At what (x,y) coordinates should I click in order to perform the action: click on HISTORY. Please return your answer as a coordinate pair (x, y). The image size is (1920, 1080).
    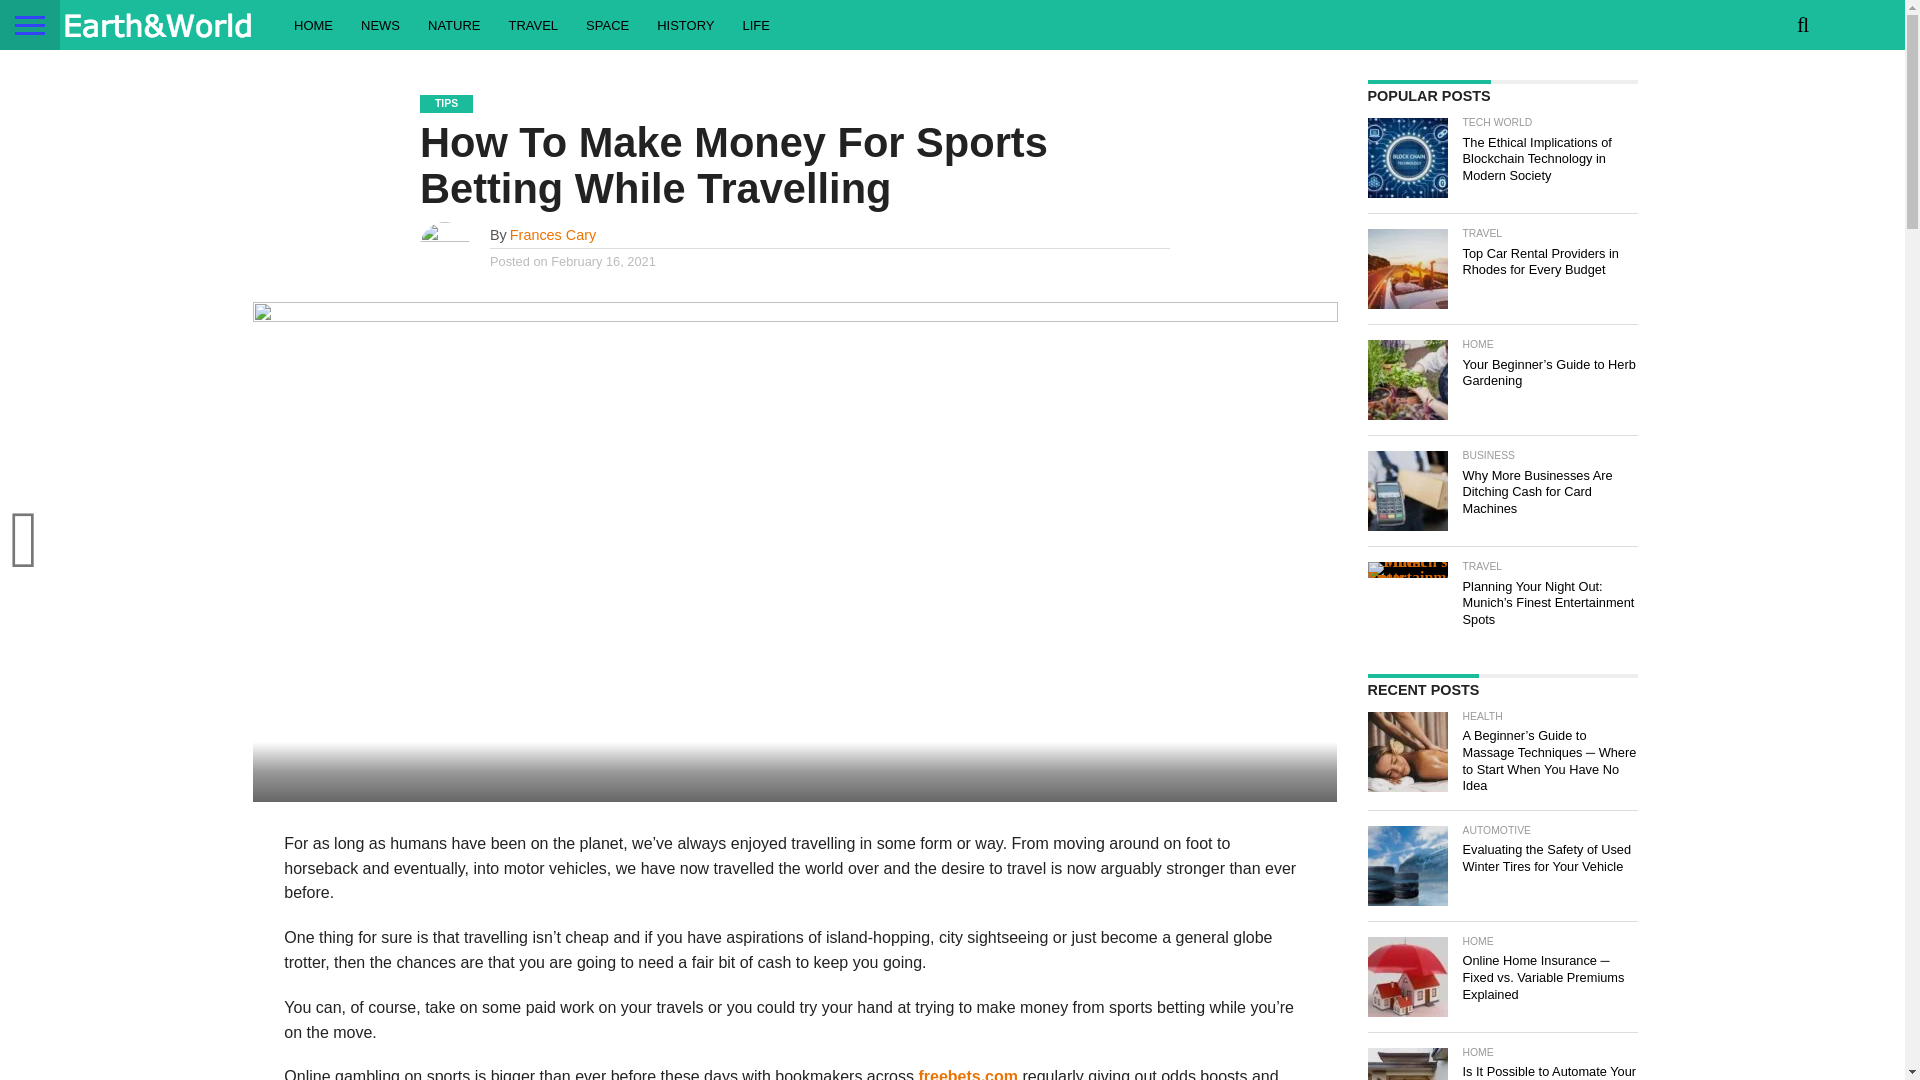
    Looking at the image, I should click on (685, 24).